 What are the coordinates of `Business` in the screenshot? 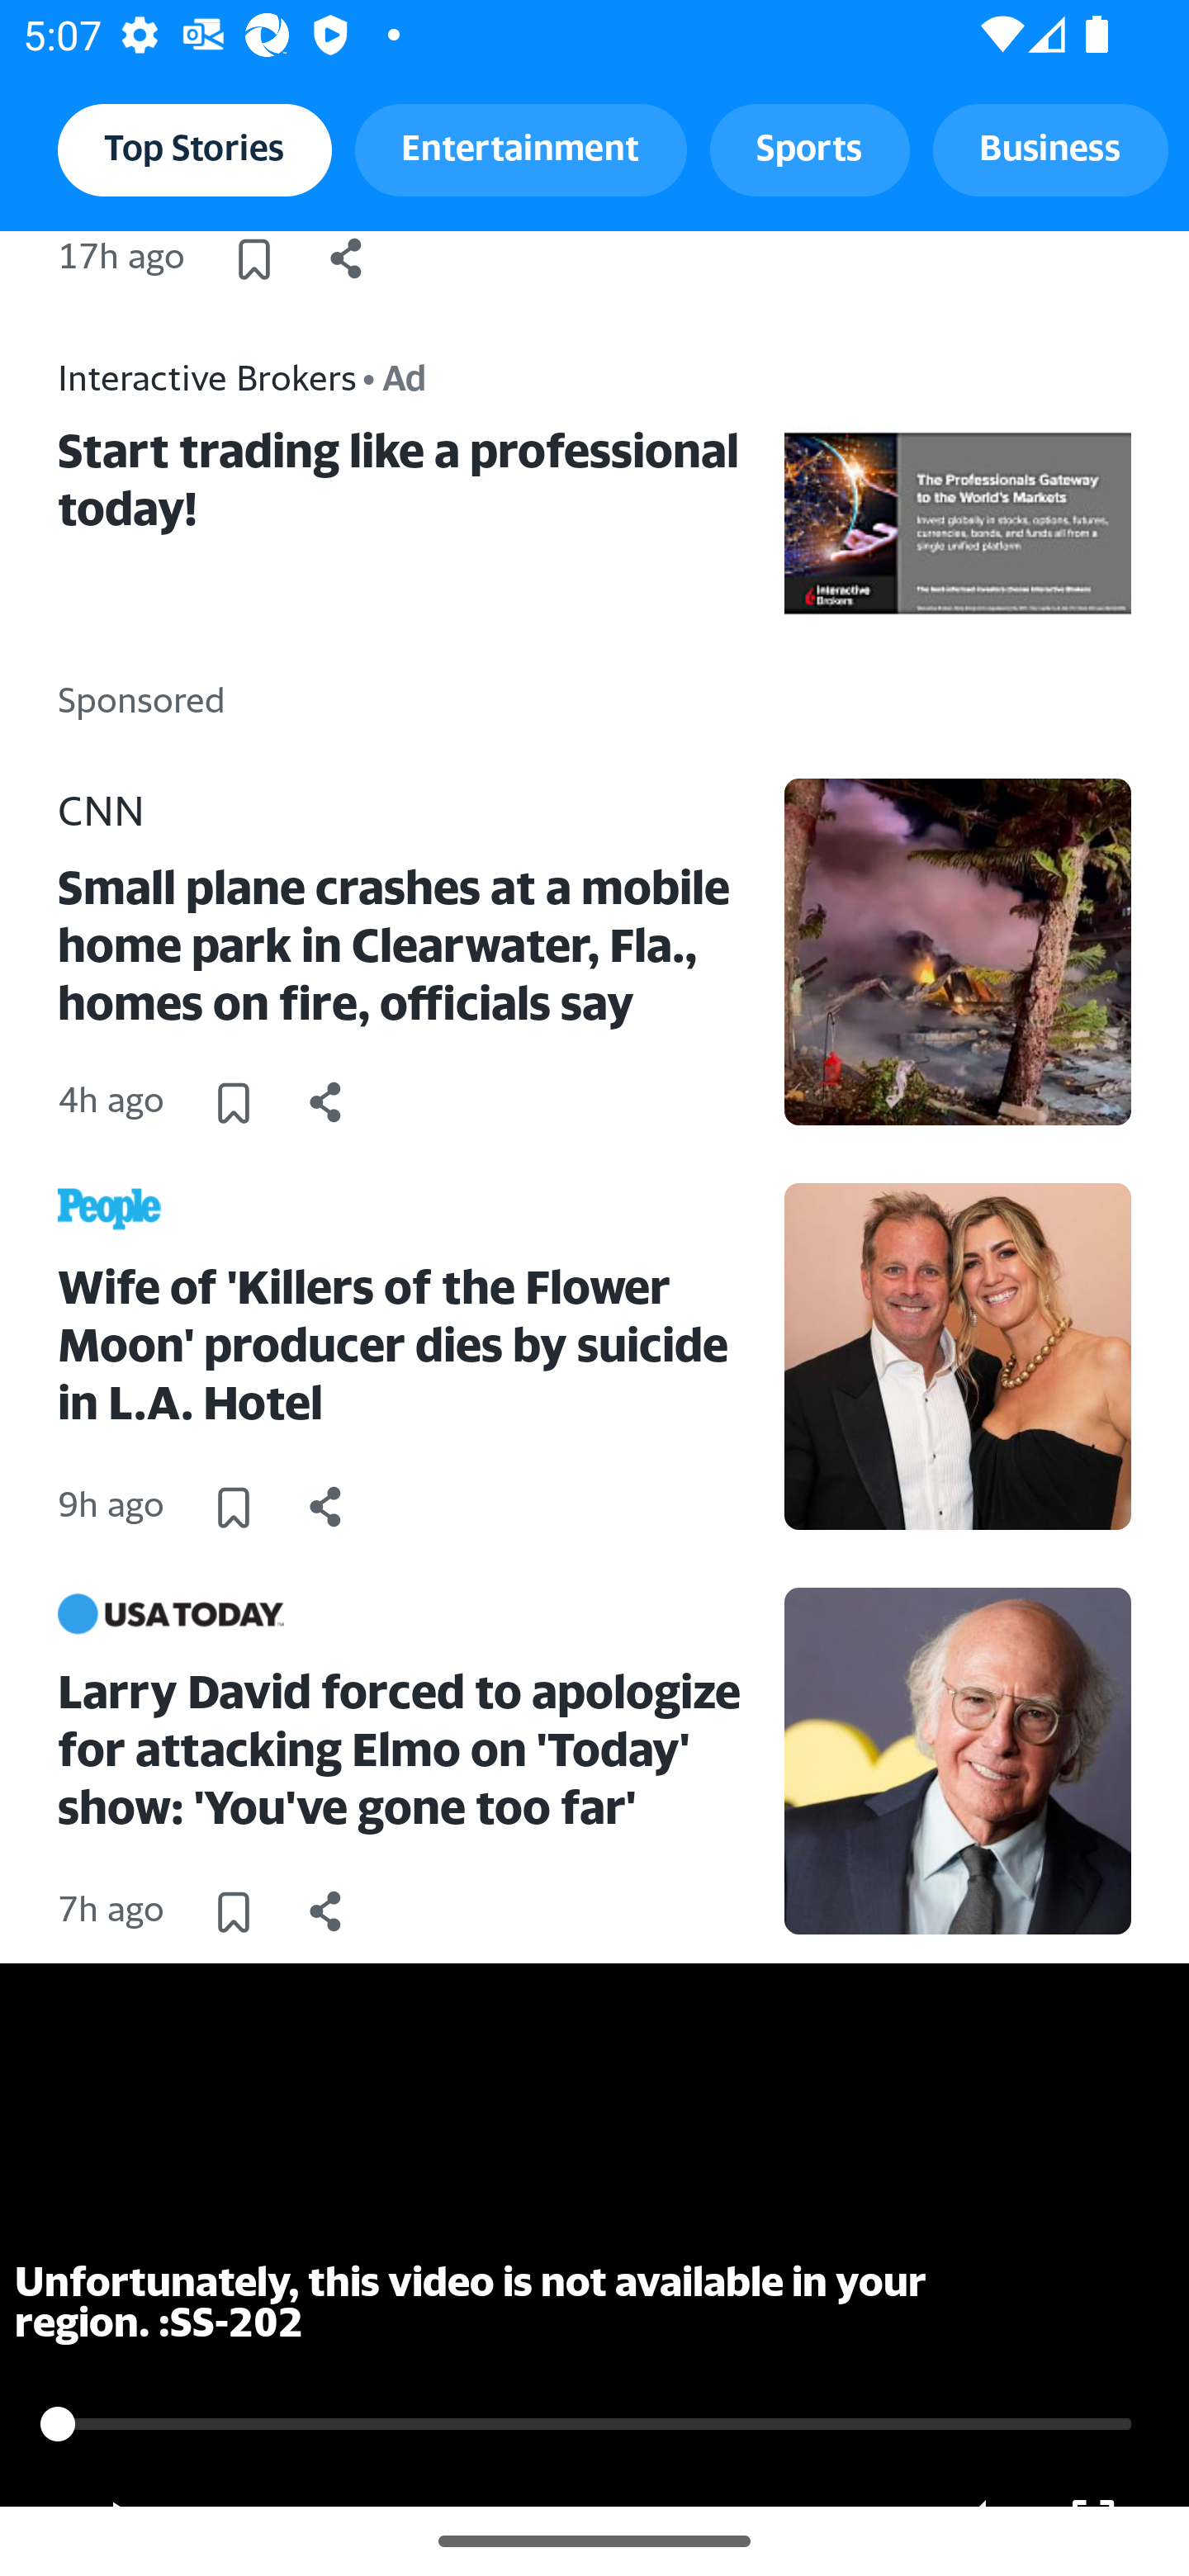 It's located at (1050, 149).